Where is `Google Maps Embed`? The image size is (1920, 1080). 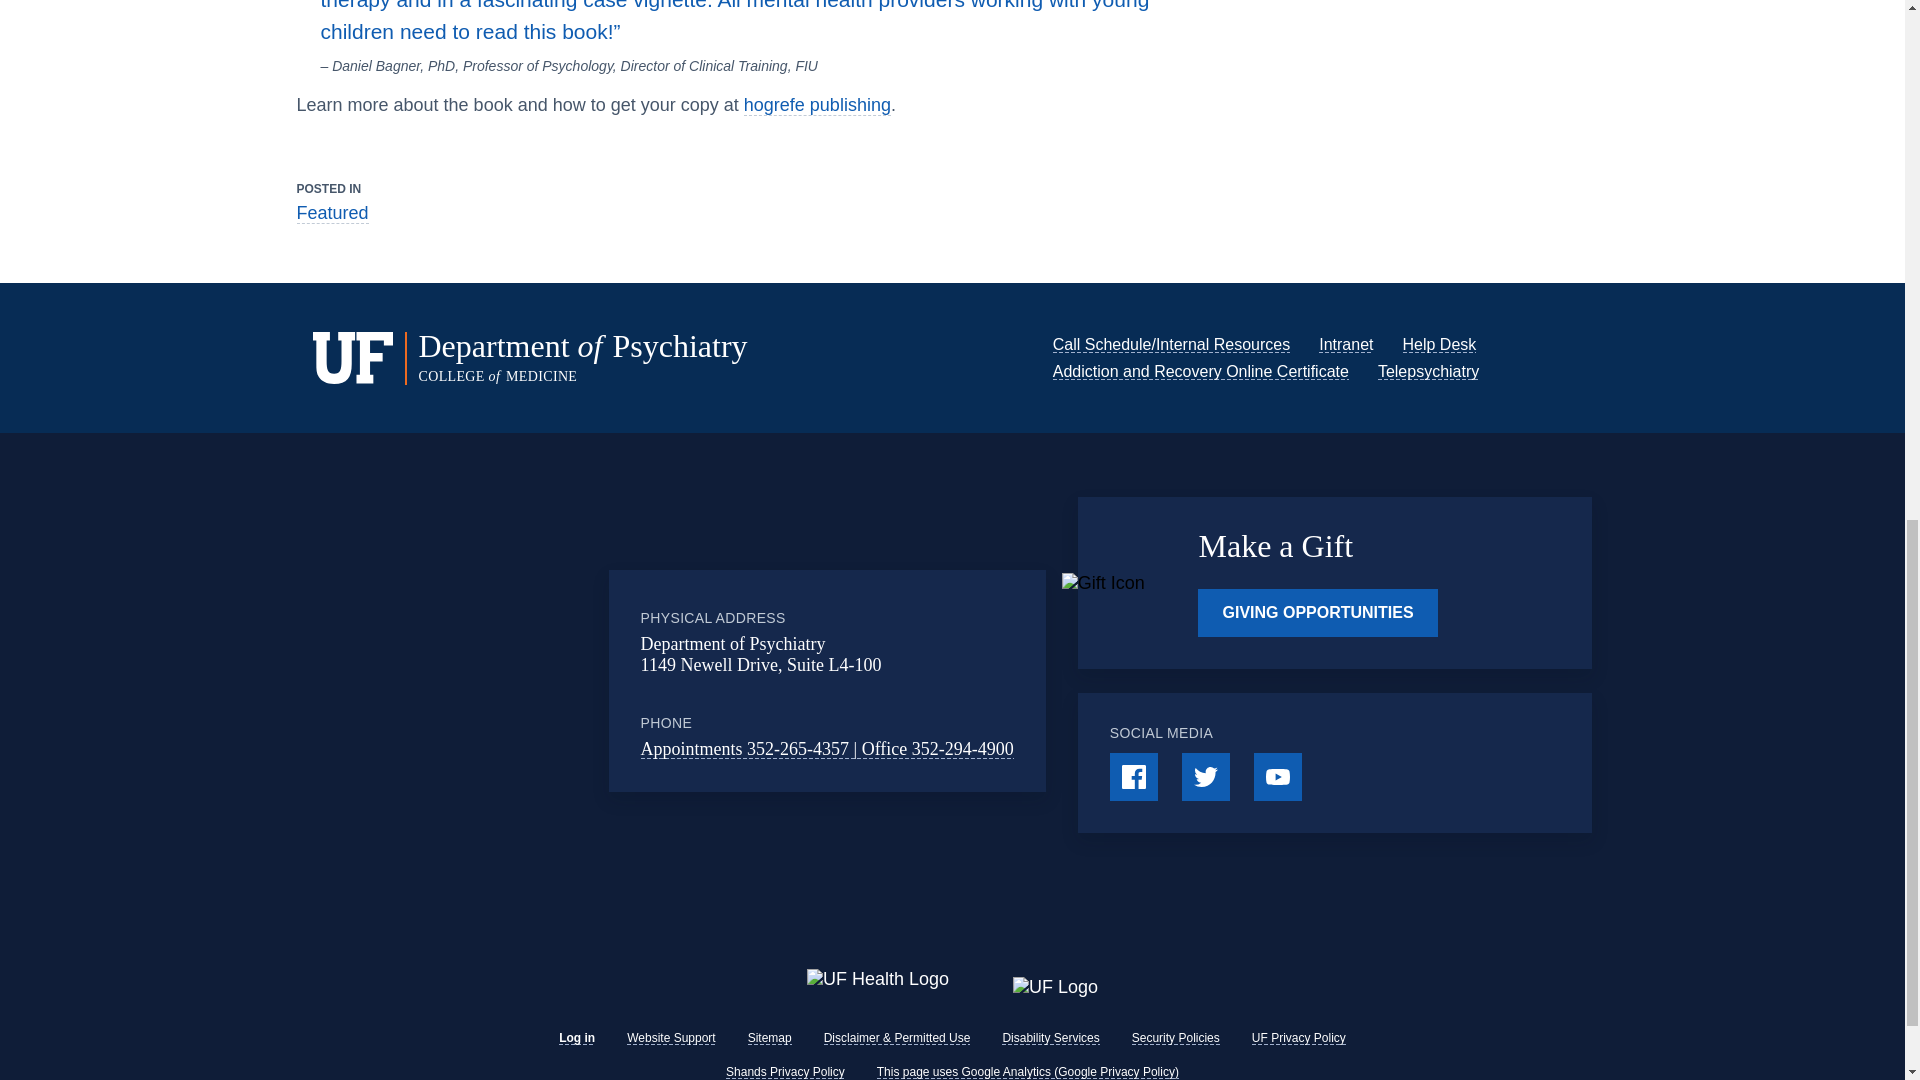 Google Maps Embed is located at coordinates (523, 680).